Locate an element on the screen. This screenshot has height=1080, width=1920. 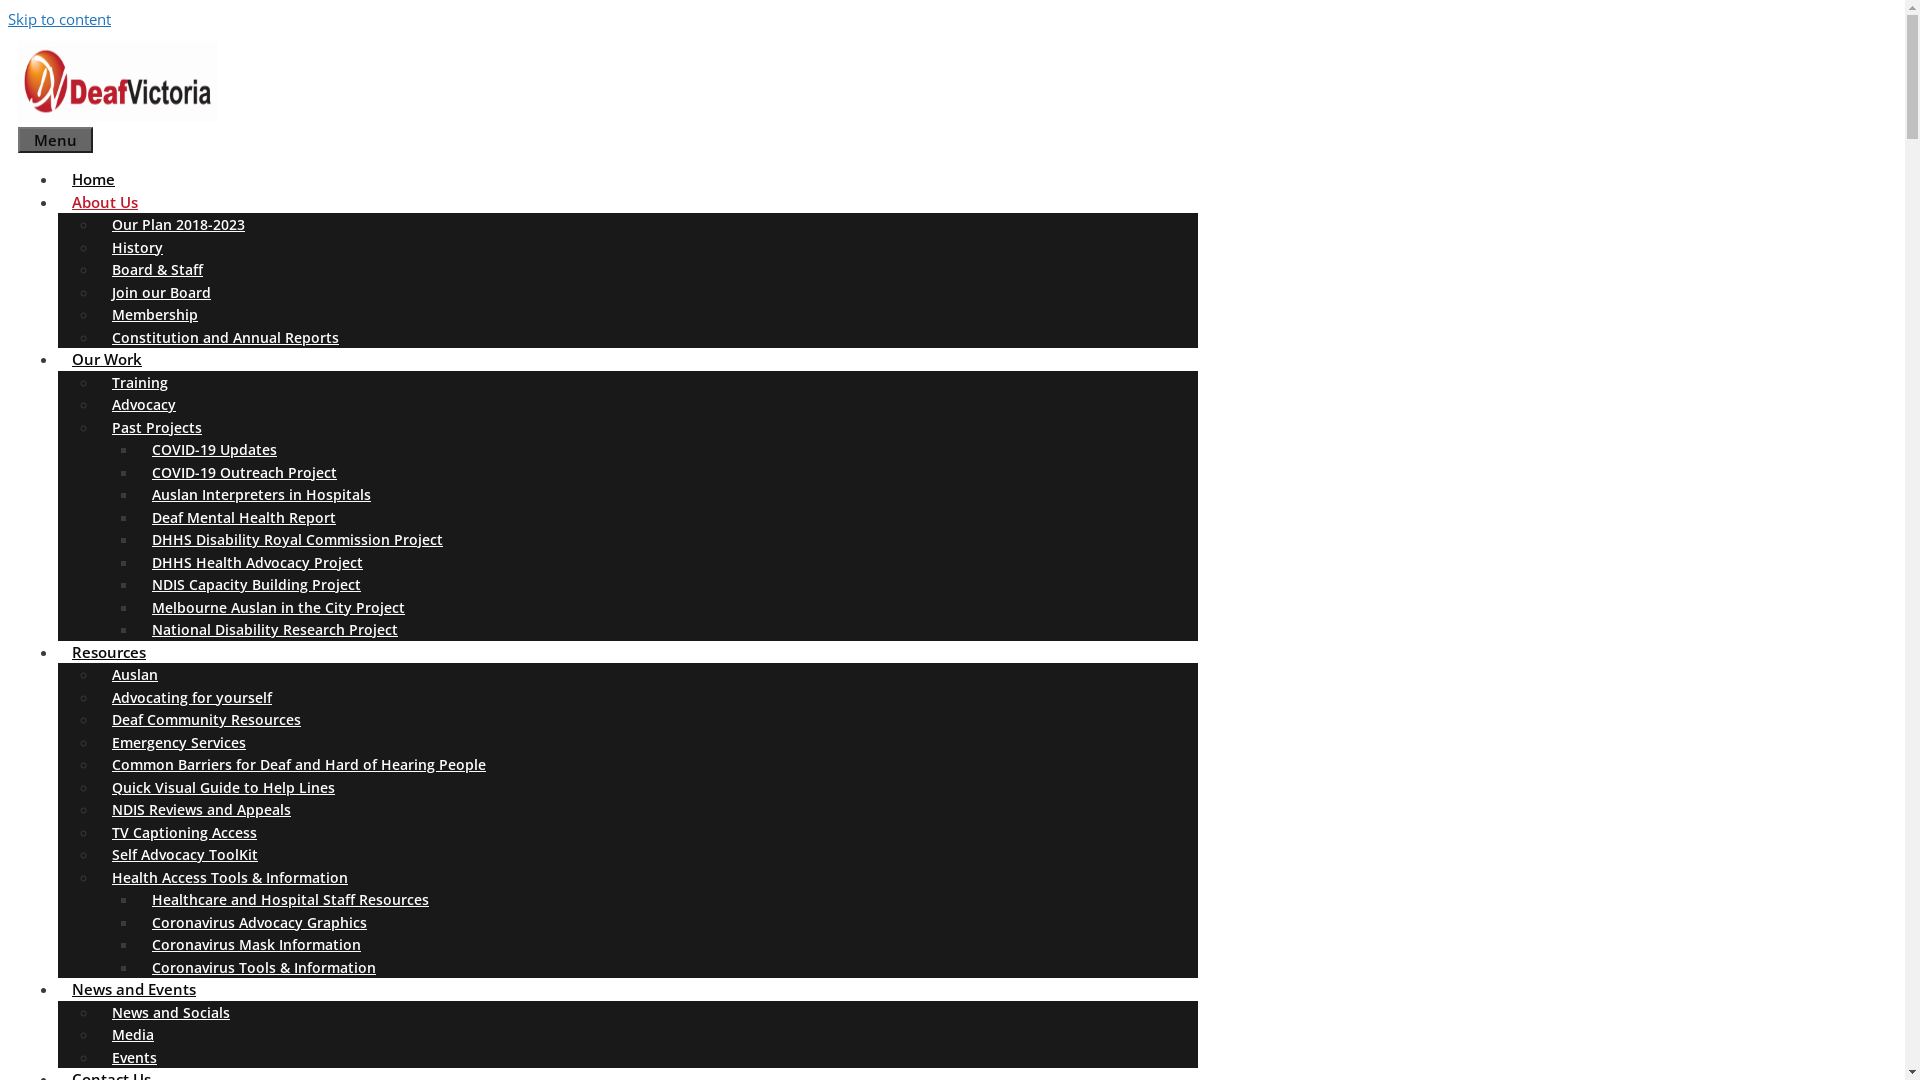
Health Access Tools & Information is located at coordinates (237, 878).